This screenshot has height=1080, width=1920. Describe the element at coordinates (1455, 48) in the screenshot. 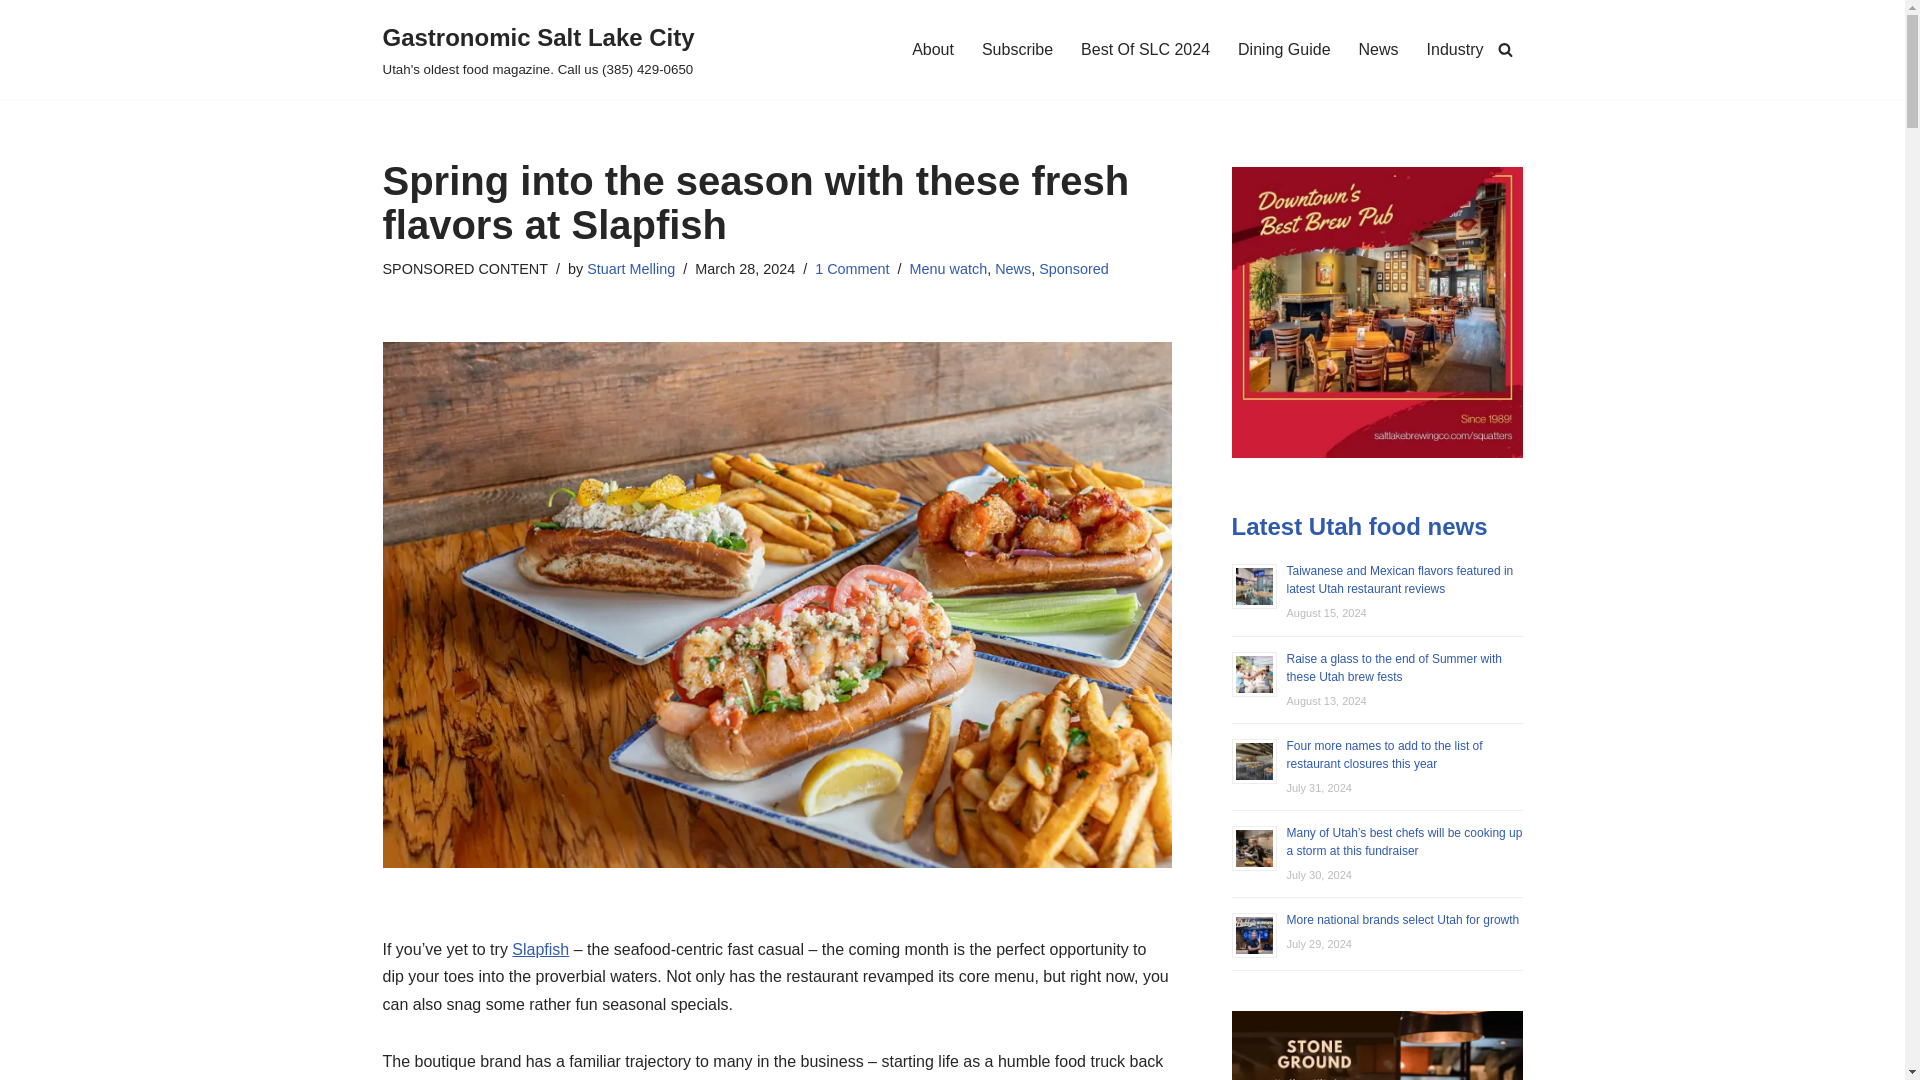

I see `Industry` at that location.